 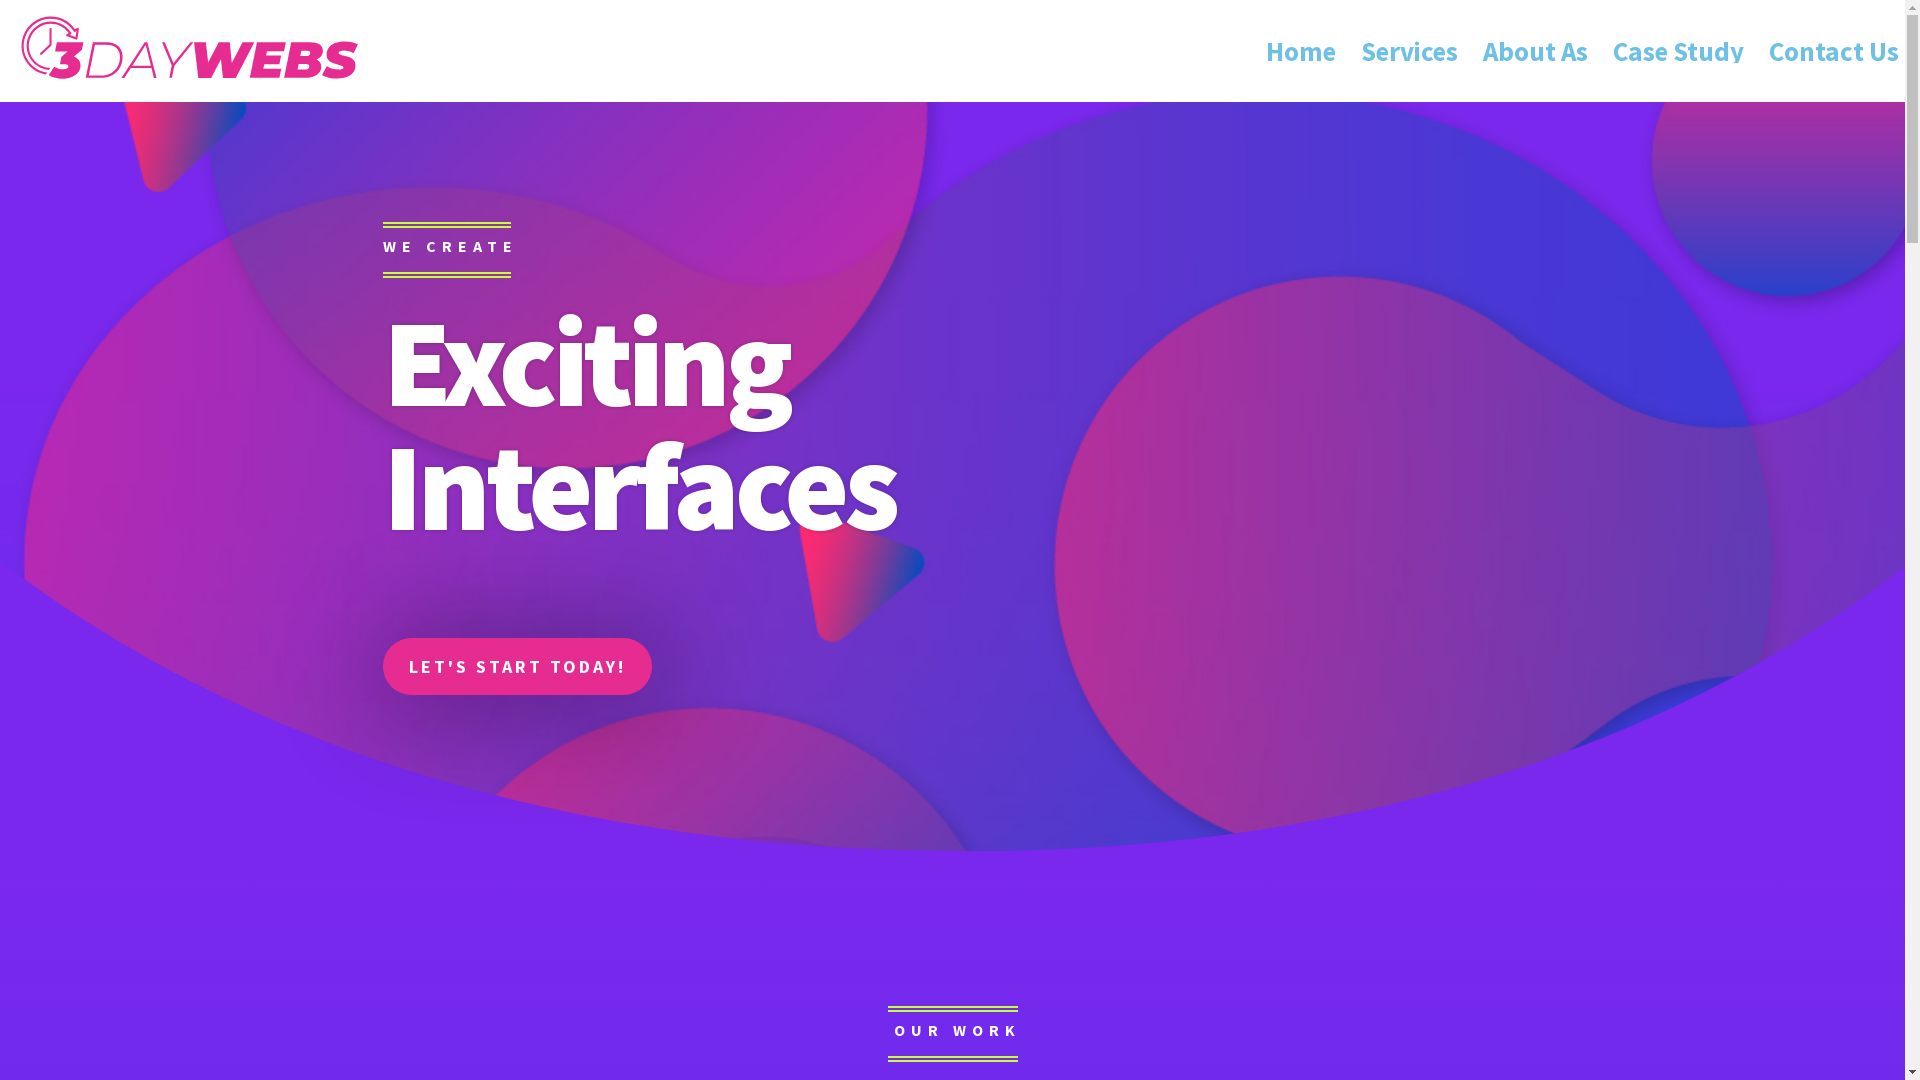 I want to click on Case Study, so click(x=1678, y=50).